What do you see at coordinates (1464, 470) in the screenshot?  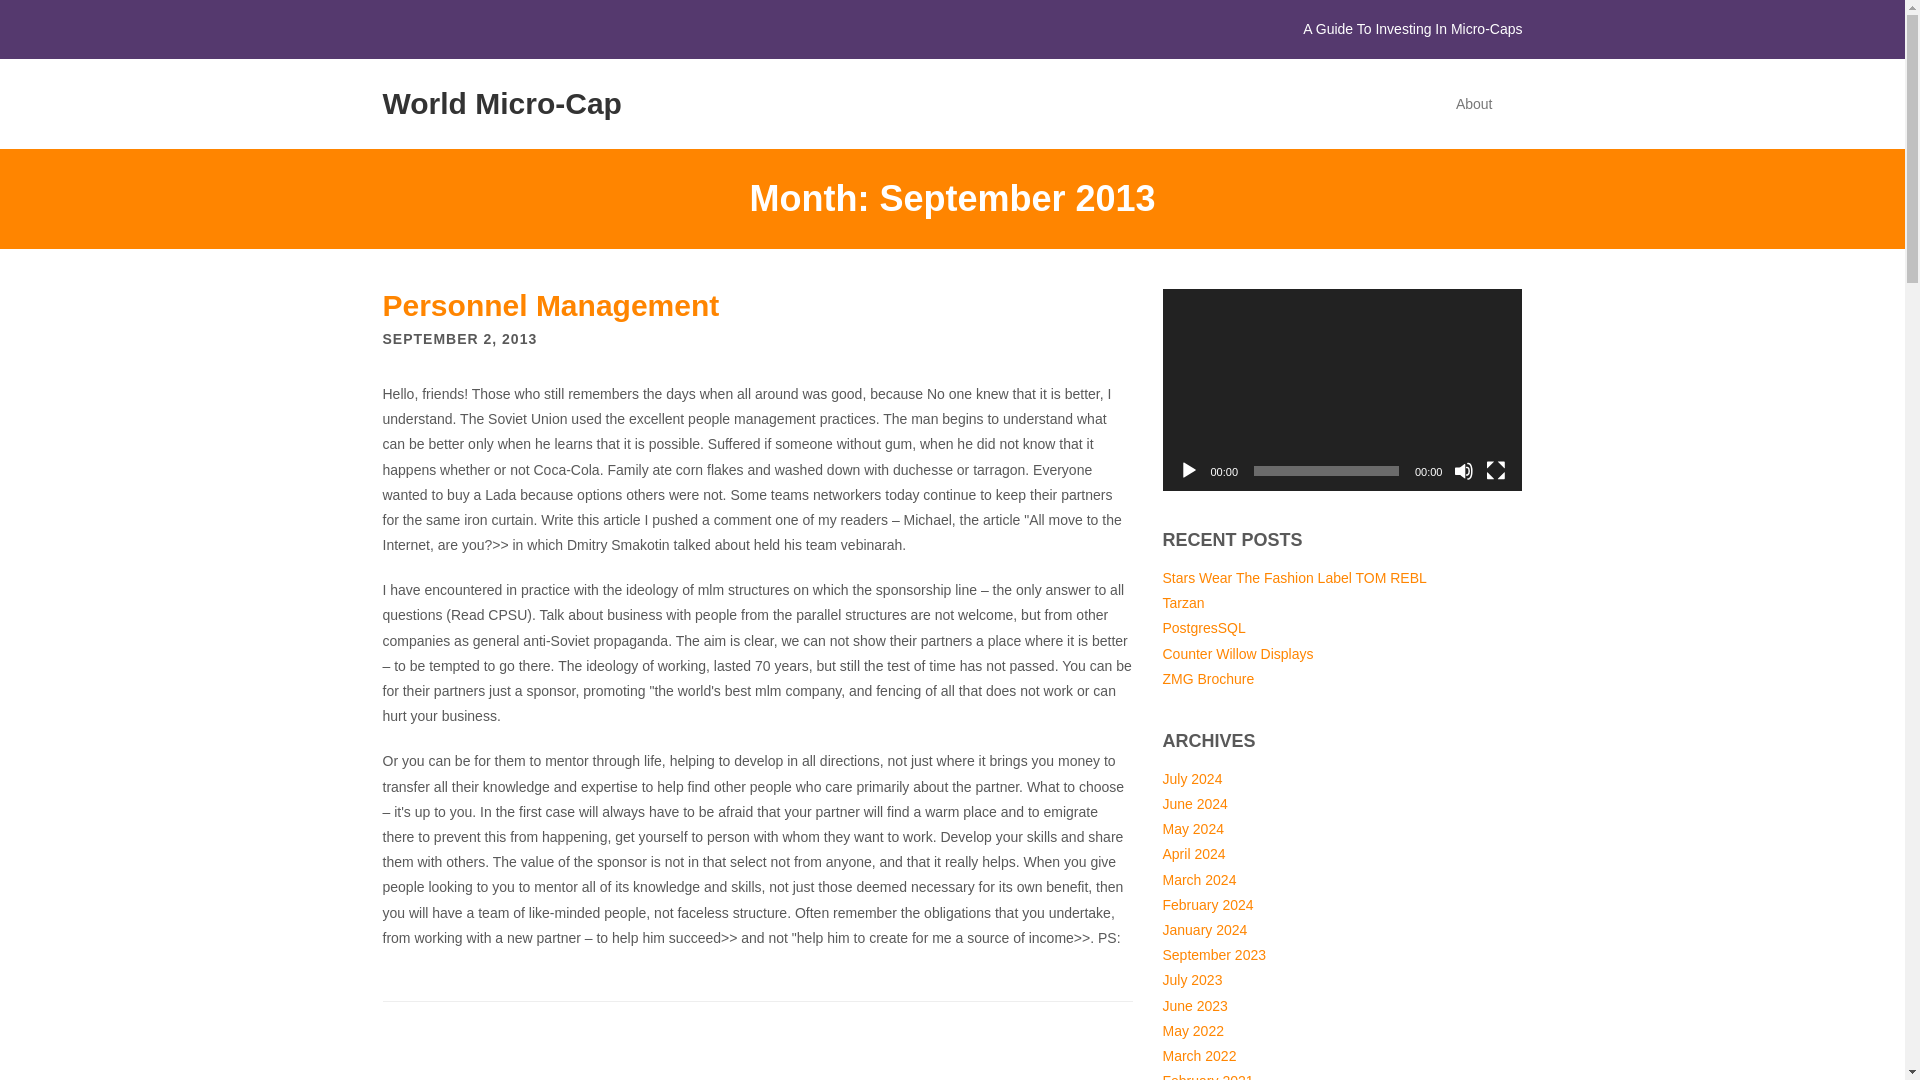 I see `Mute` at bounding box center [1464, 470].